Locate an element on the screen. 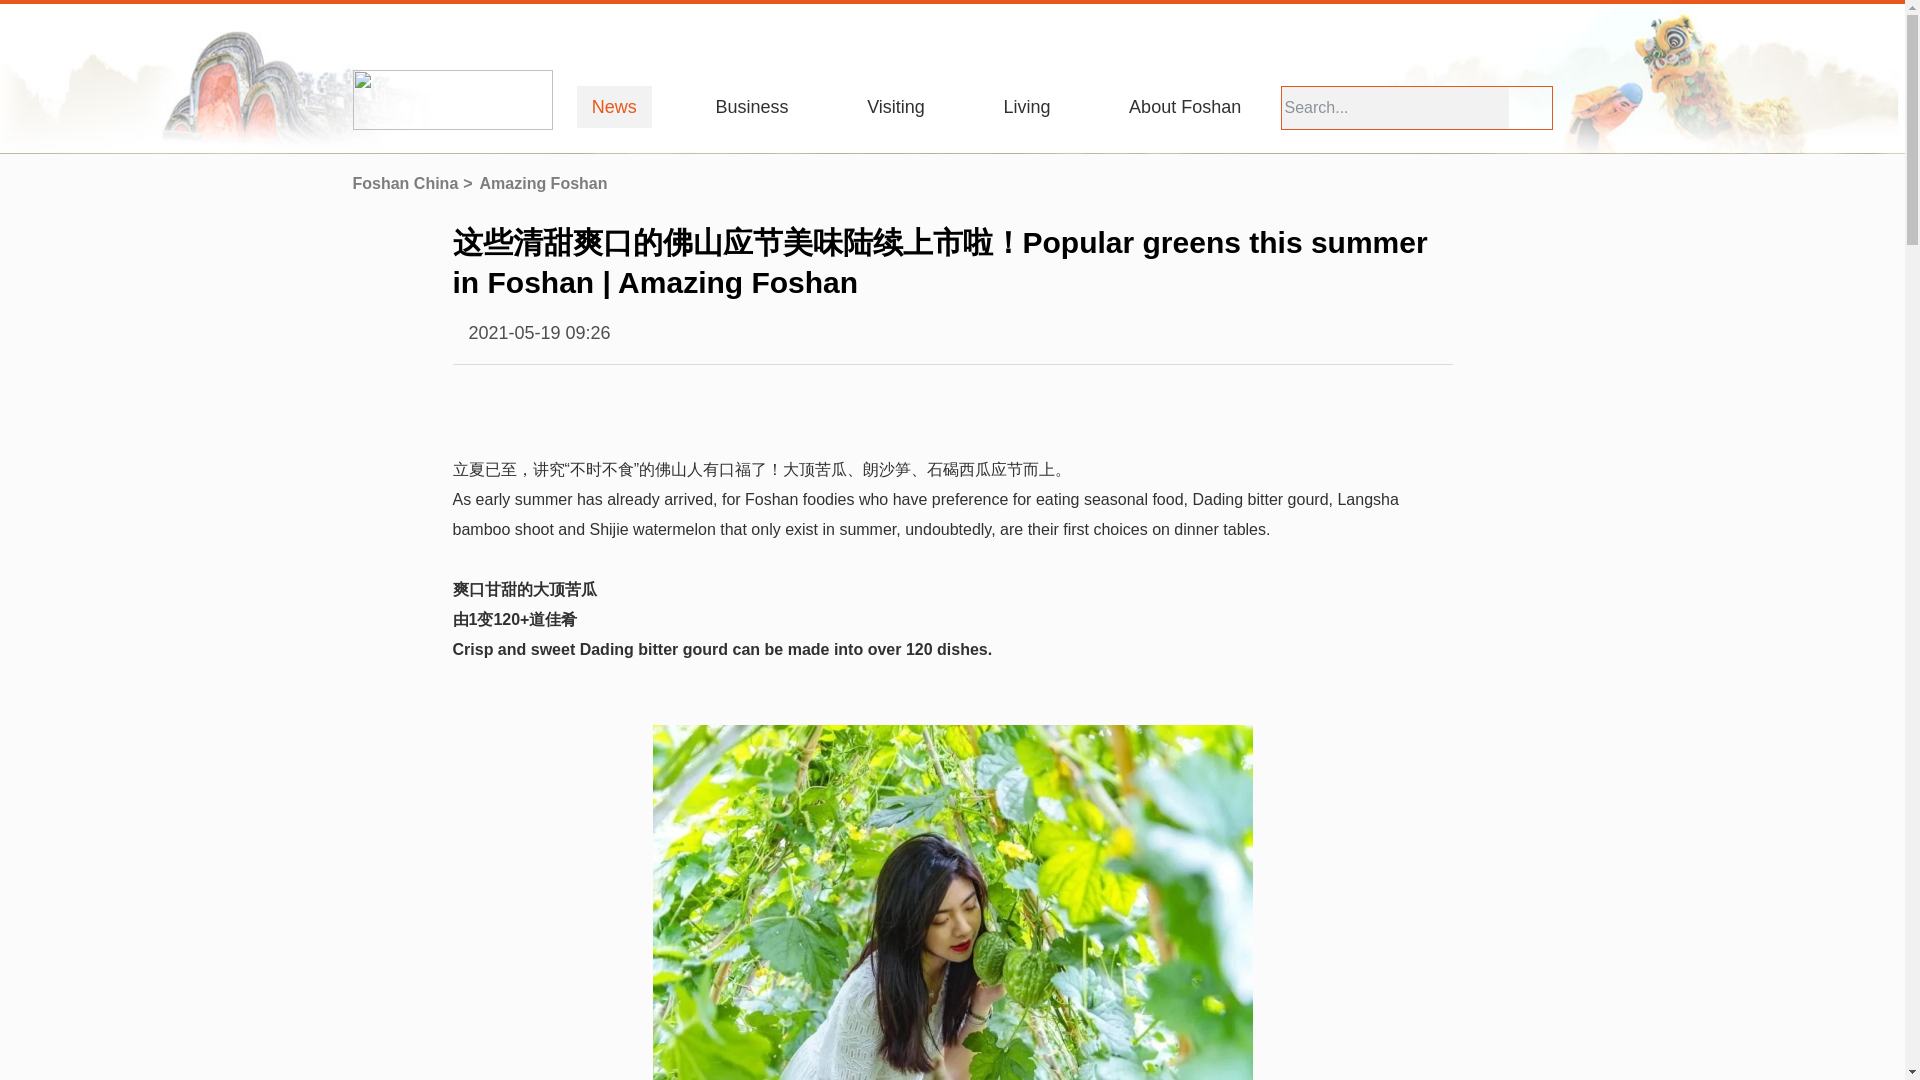 Image resolution: width=1920 pixels, height=1080 pixels. Amazing Foshan is located at coordinates (549, 183).